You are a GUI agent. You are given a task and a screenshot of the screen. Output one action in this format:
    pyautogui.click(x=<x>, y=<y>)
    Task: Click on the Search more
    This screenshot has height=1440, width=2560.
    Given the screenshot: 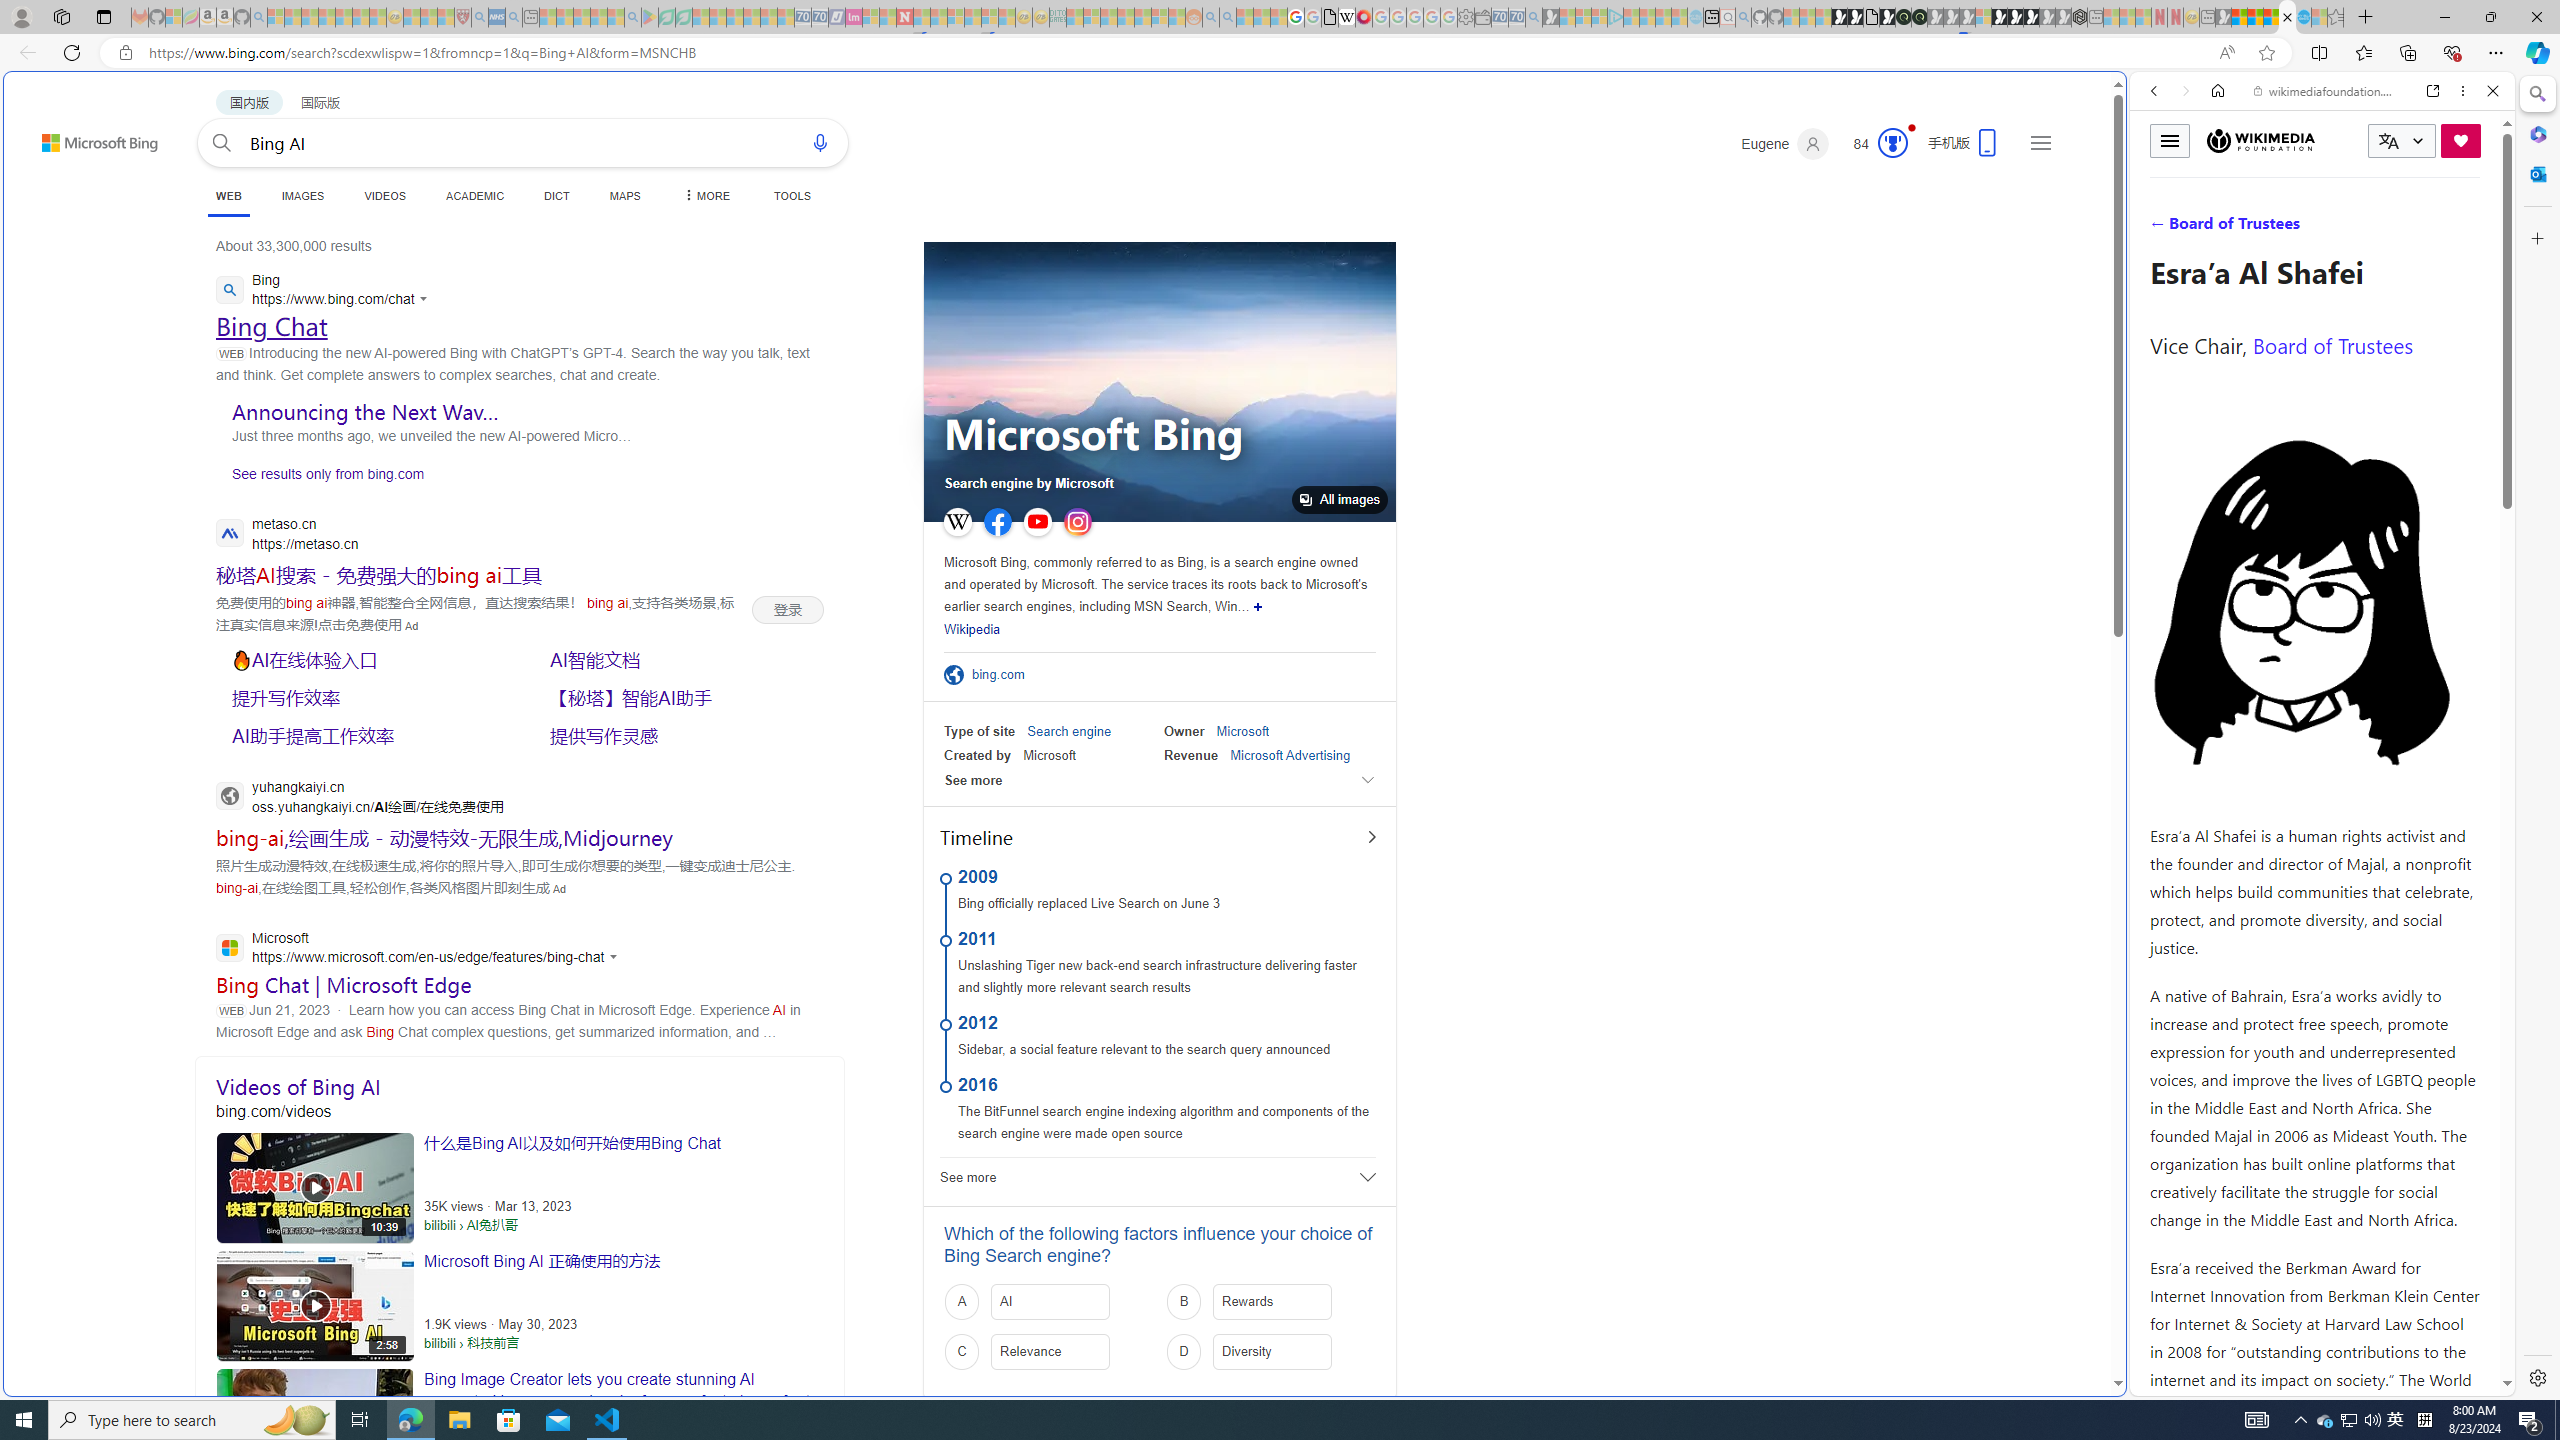 What is the action you would take?
    pyautogui.click(x=2073, y=1324)
    